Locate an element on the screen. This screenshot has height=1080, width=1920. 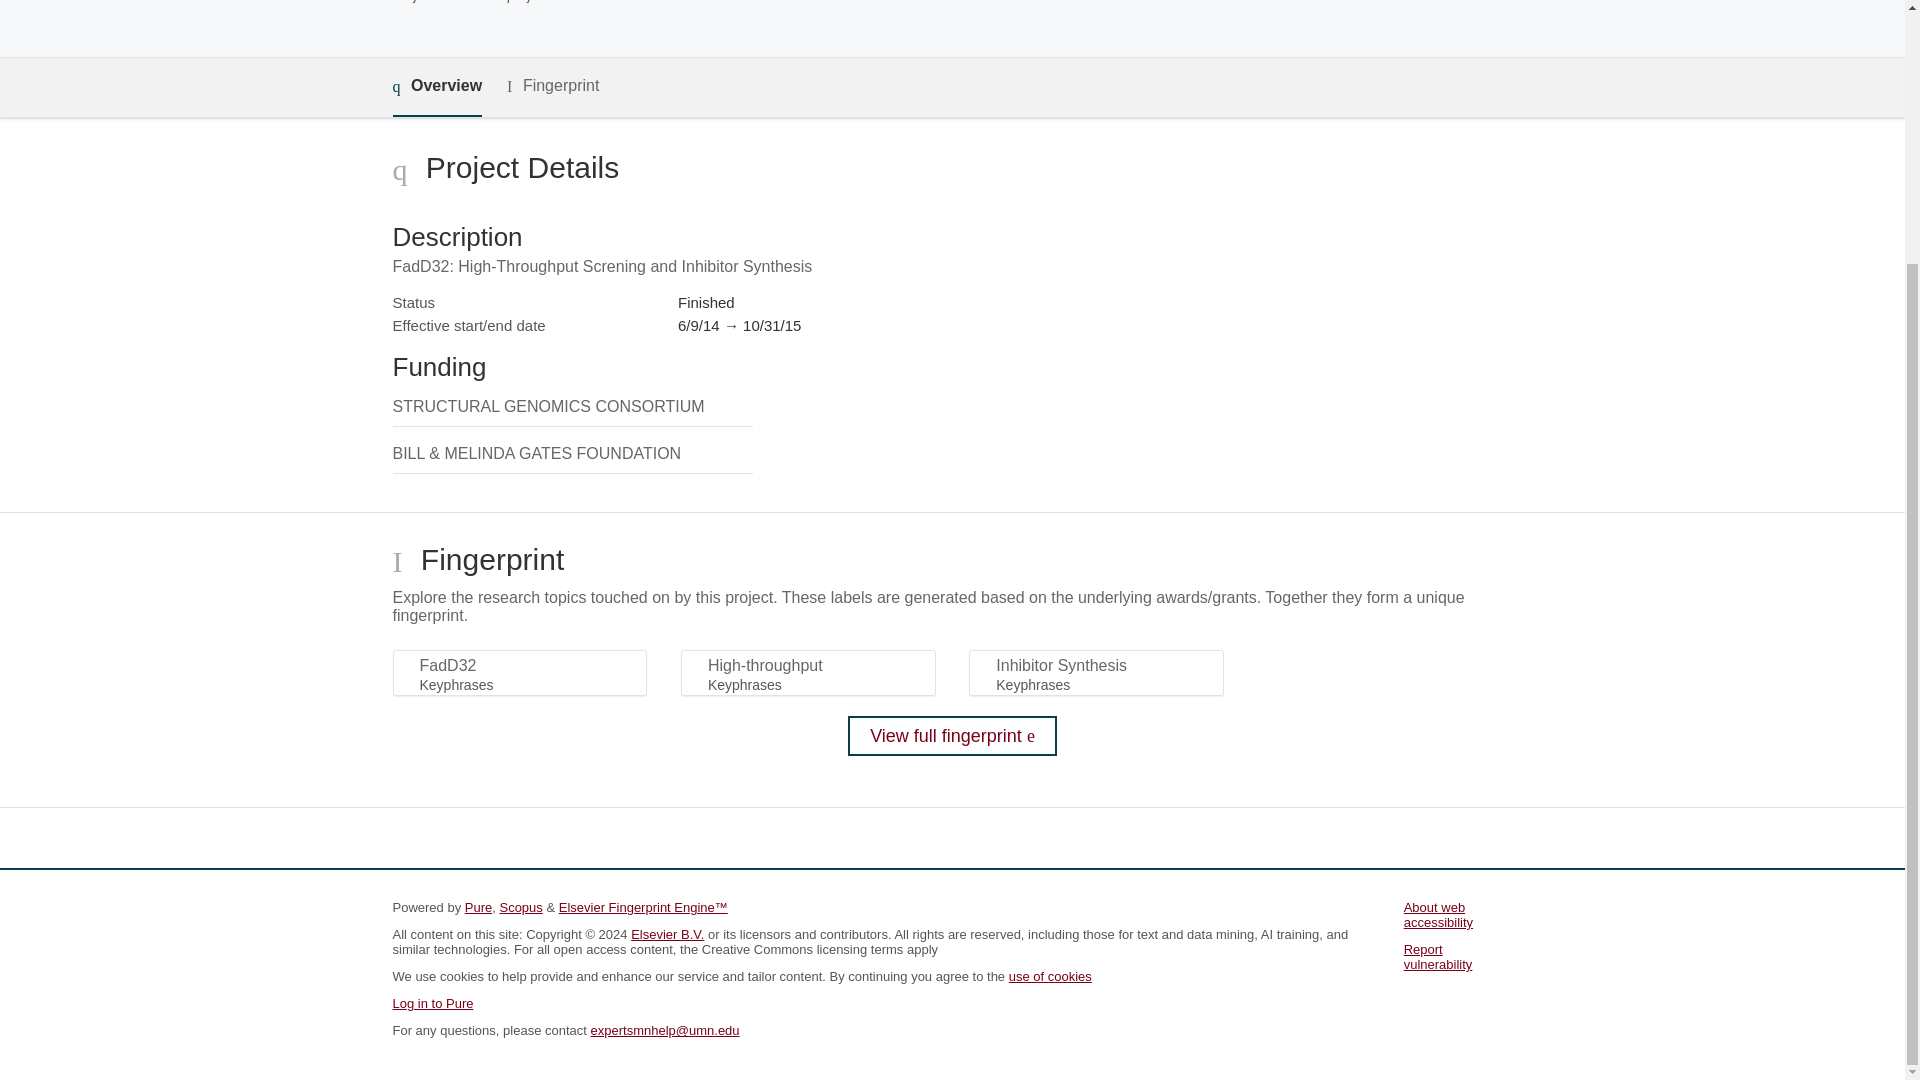
Pure is located at coordinates (478, 906).